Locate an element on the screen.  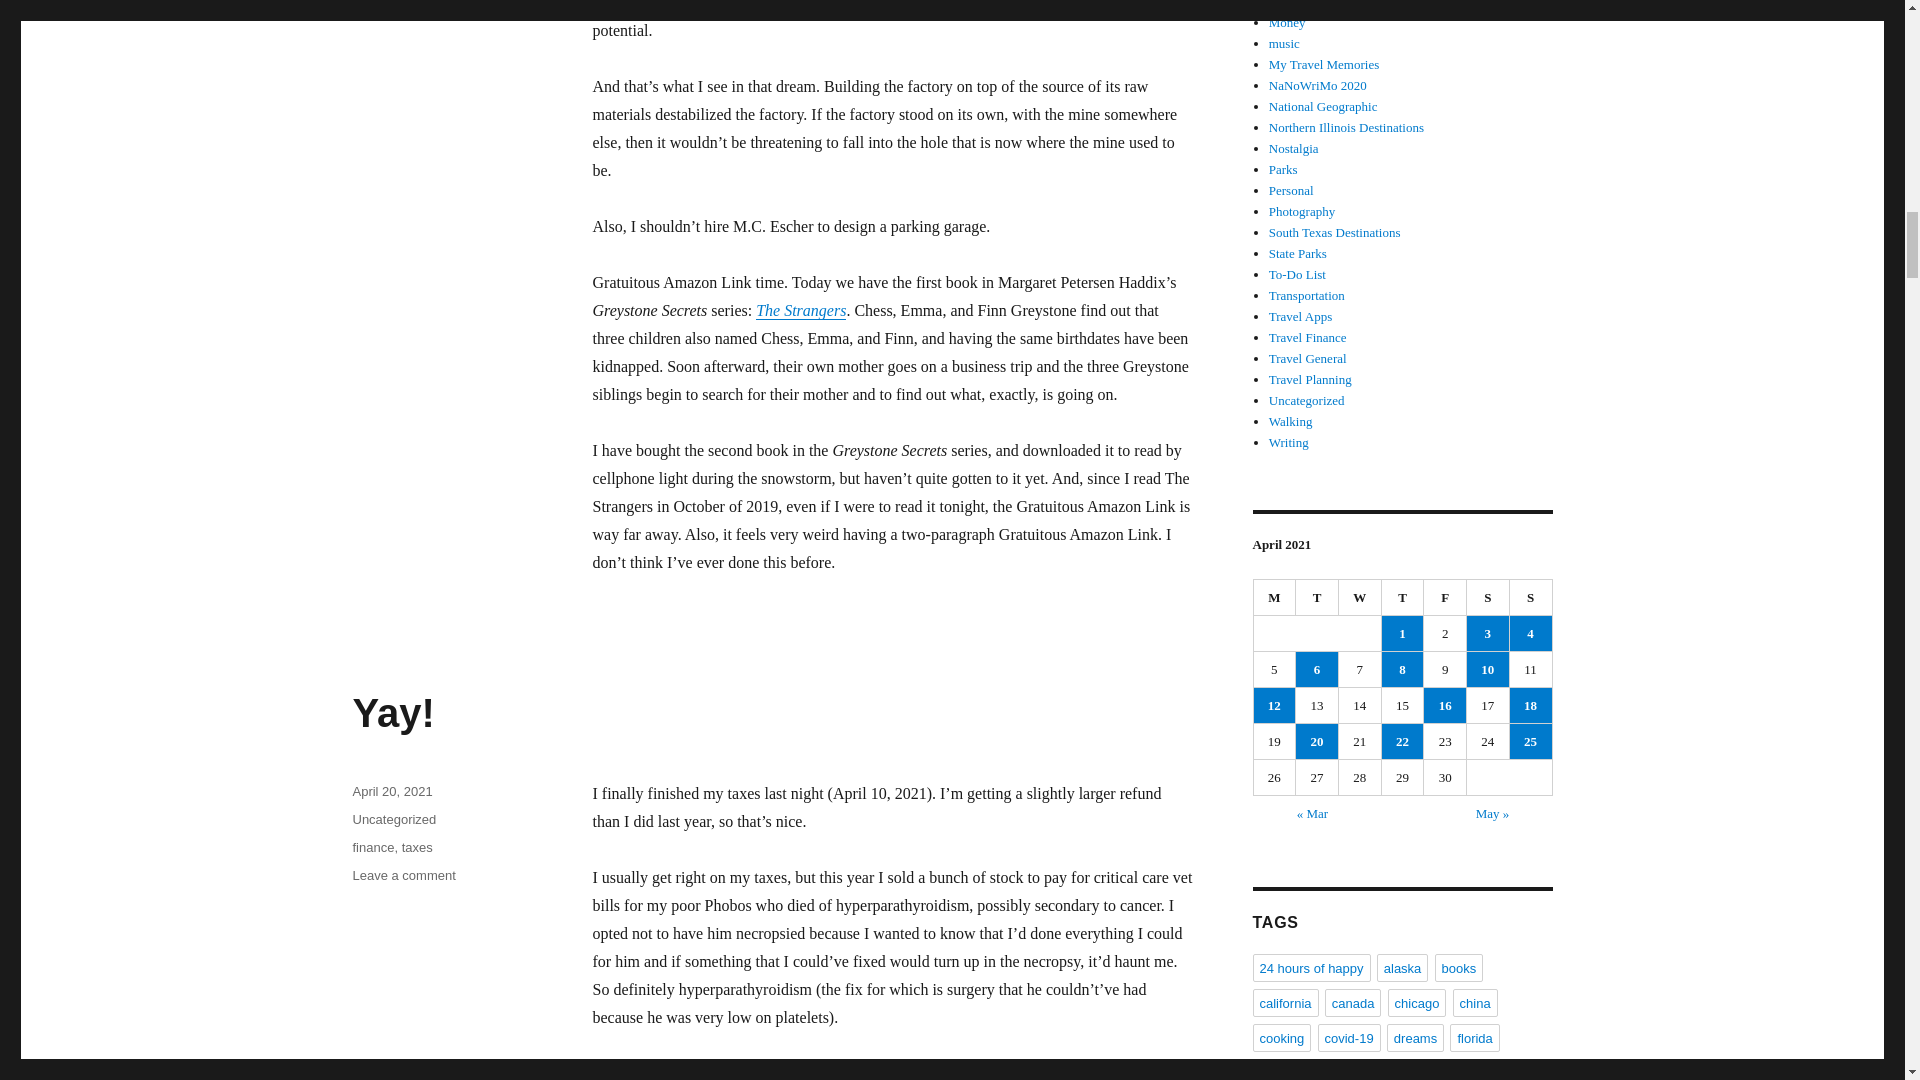
Yay! is located at coordinates (392, 713).